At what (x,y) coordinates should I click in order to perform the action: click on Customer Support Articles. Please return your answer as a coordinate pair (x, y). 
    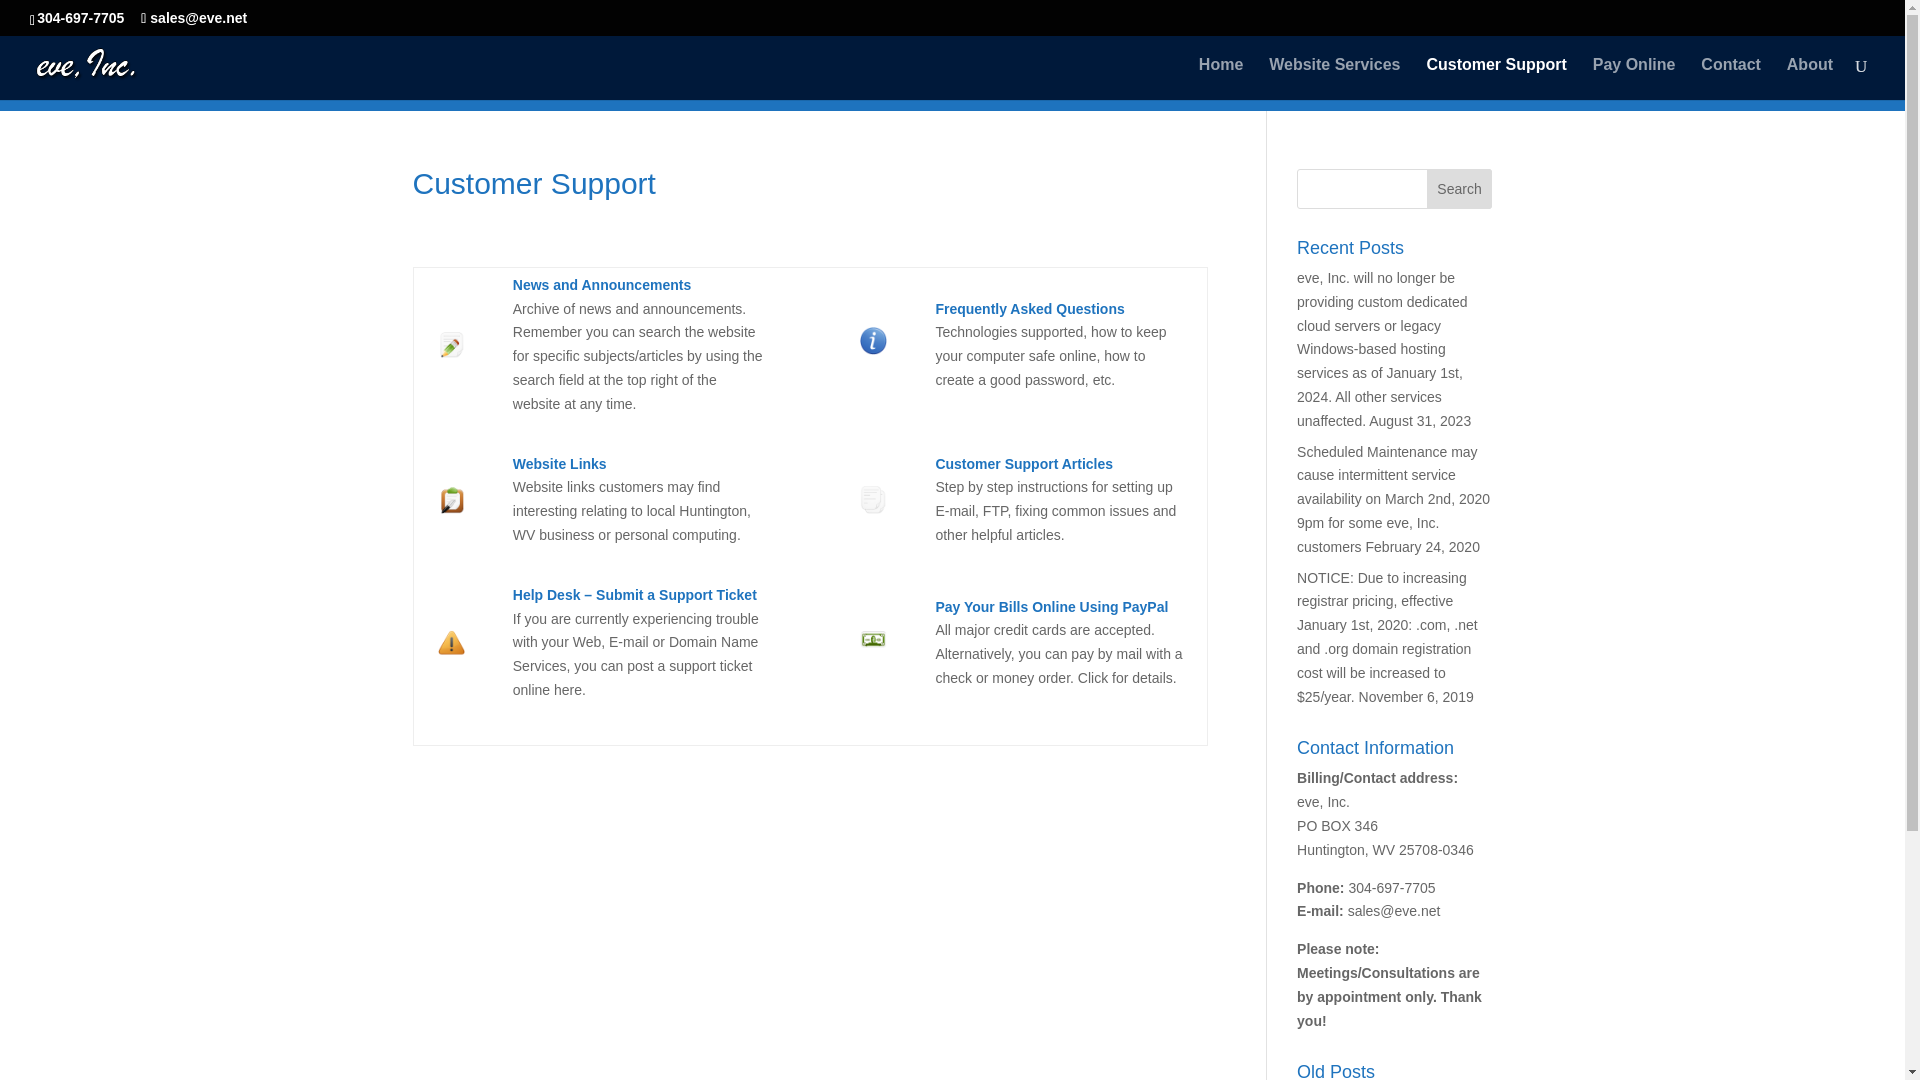
    Looking at the image, I should click on (874, 500).